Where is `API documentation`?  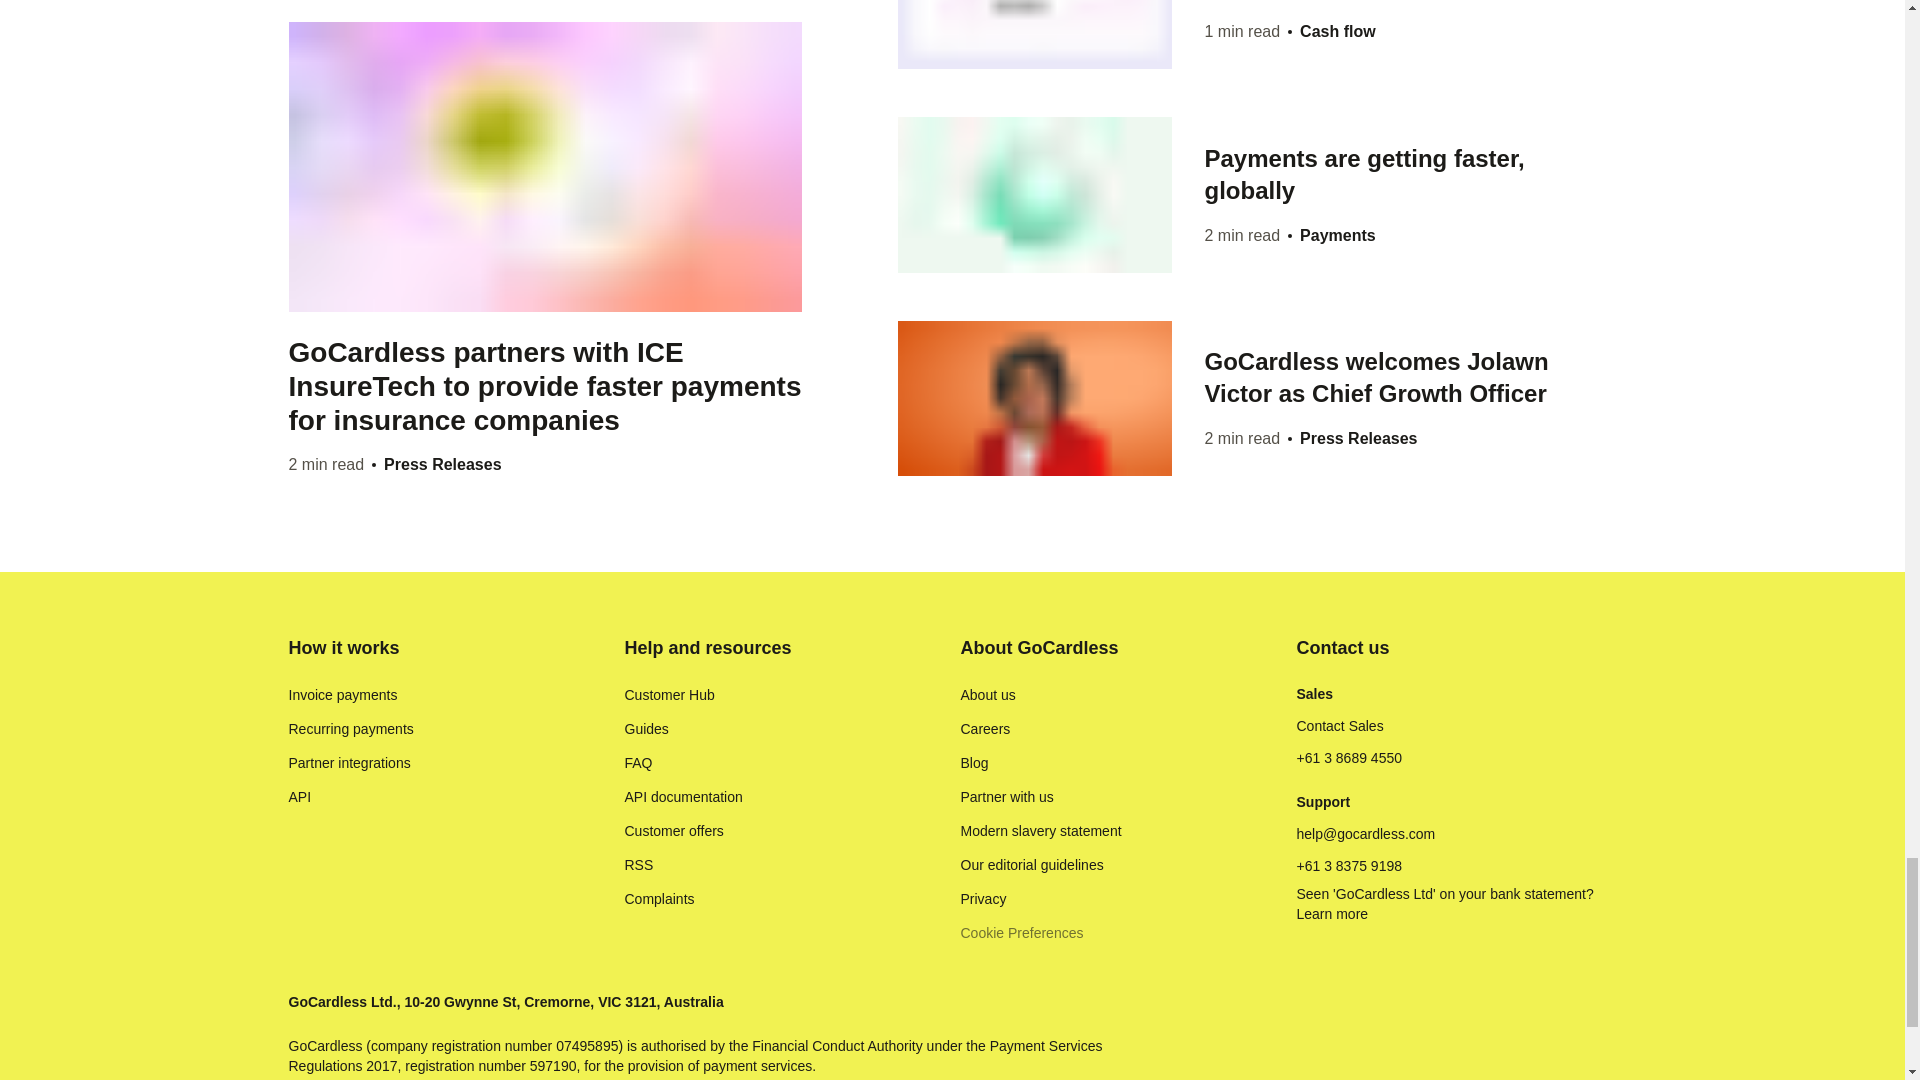 API documentation is located at coordinates (682, 796).